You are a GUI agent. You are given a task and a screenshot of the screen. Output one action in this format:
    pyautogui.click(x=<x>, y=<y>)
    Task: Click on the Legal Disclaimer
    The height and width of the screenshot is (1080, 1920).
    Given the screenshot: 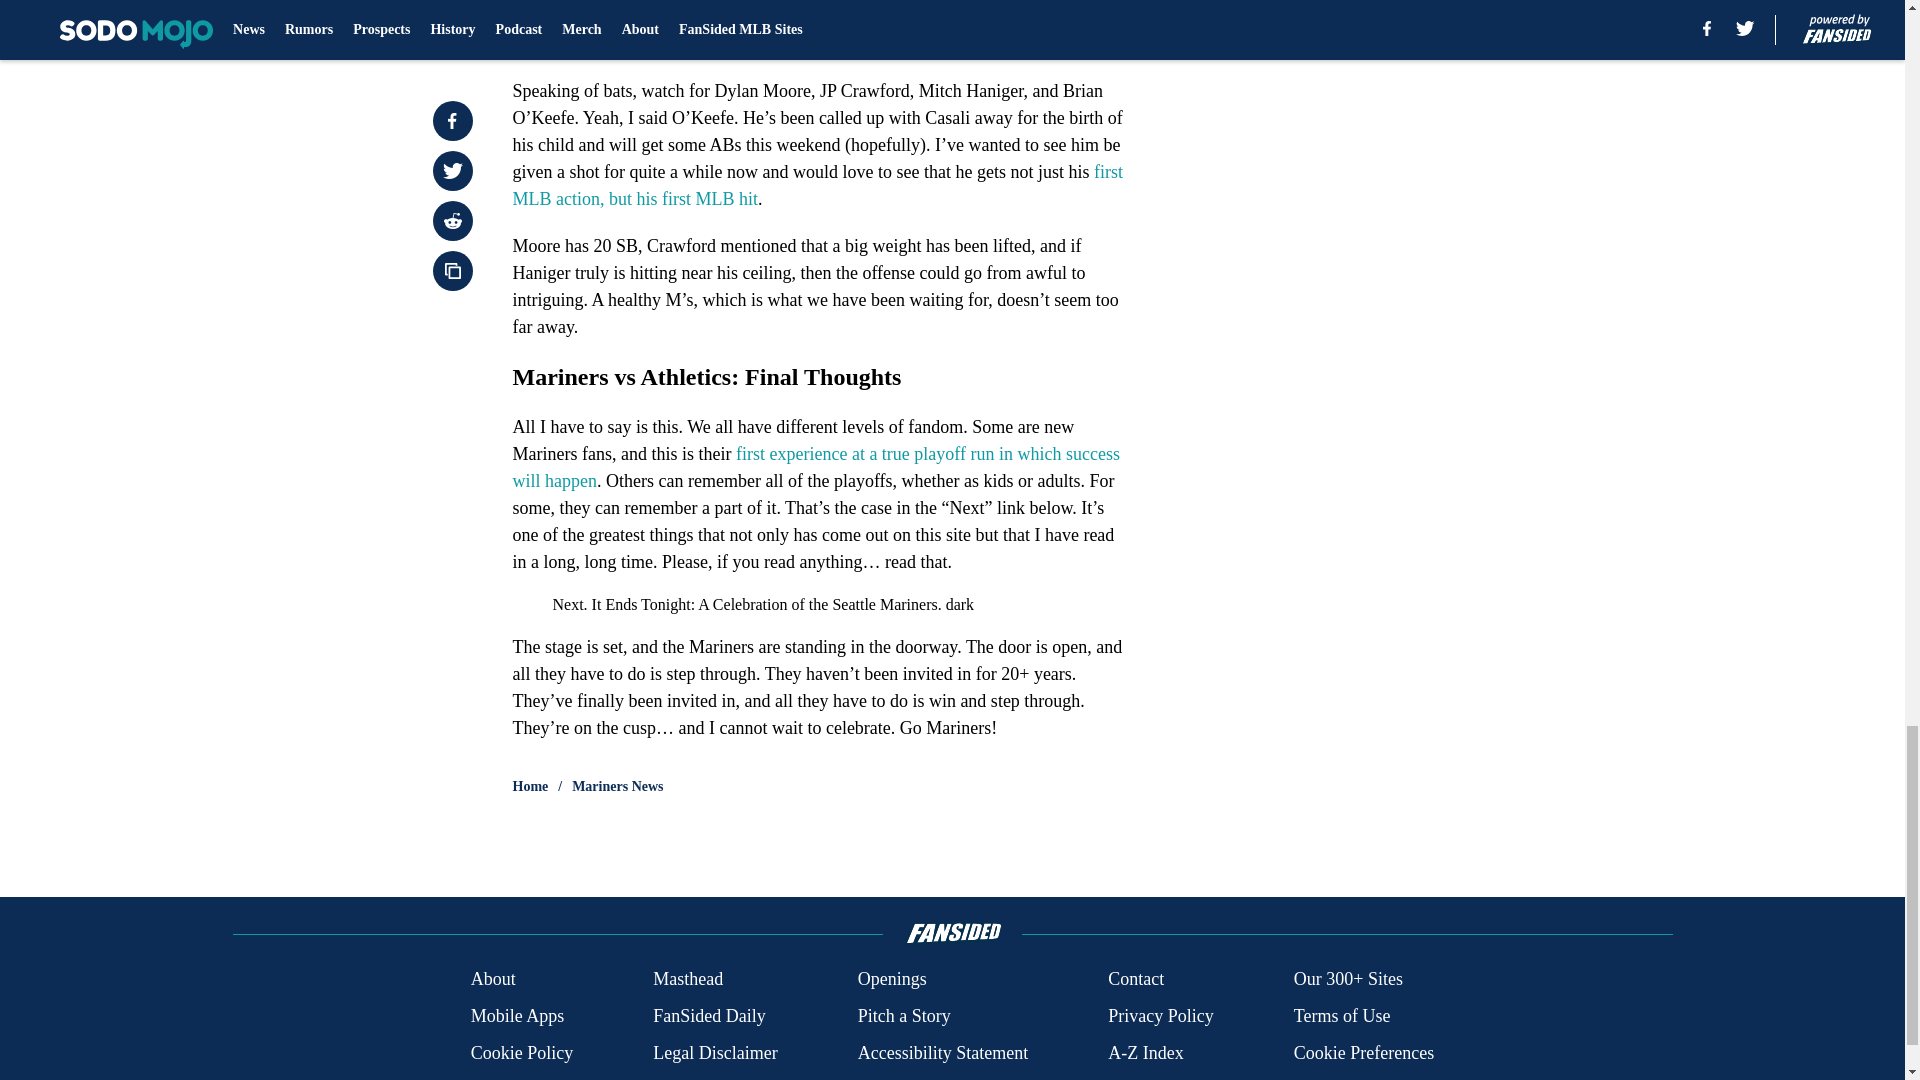 What is the action you would take?
    pyautogui.click(x=714, y=1054)
    